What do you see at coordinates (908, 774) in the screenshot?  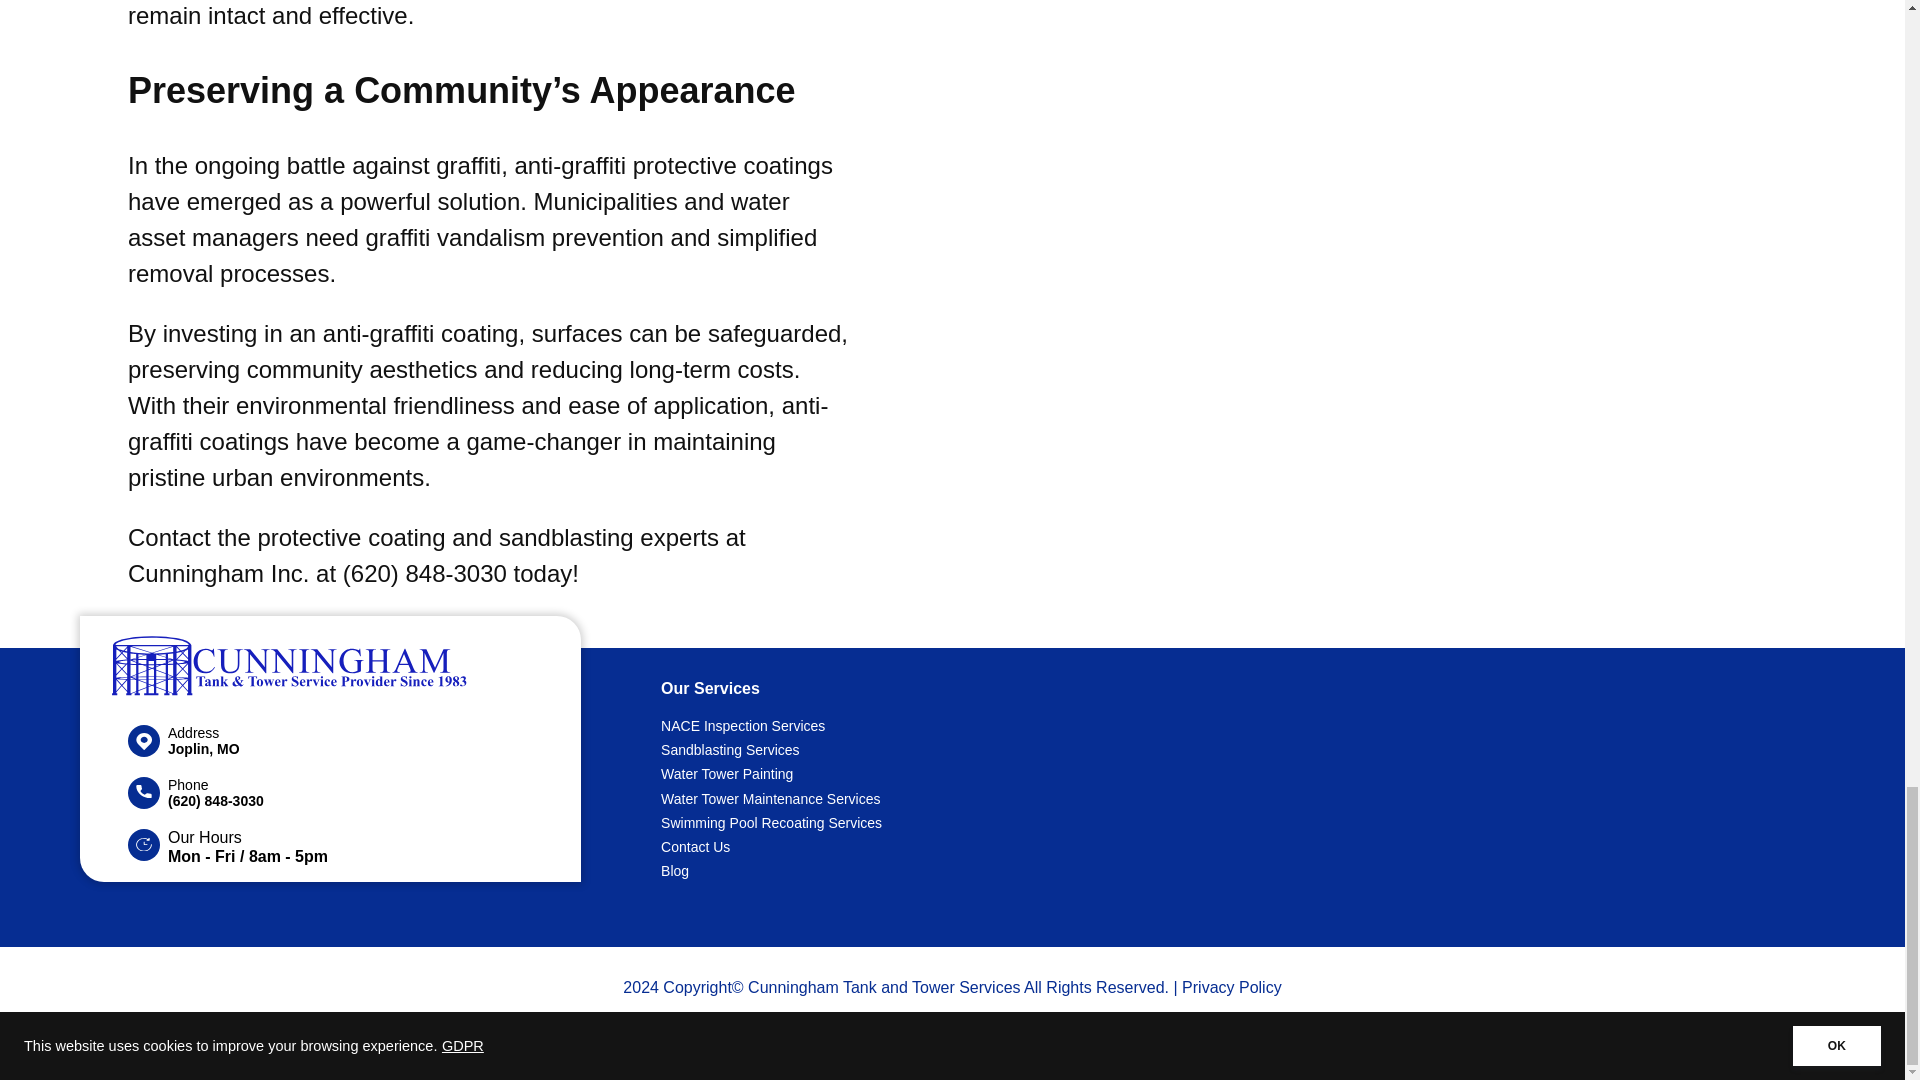 I see `Water Tower Painting` at bounding box center [908, 774].